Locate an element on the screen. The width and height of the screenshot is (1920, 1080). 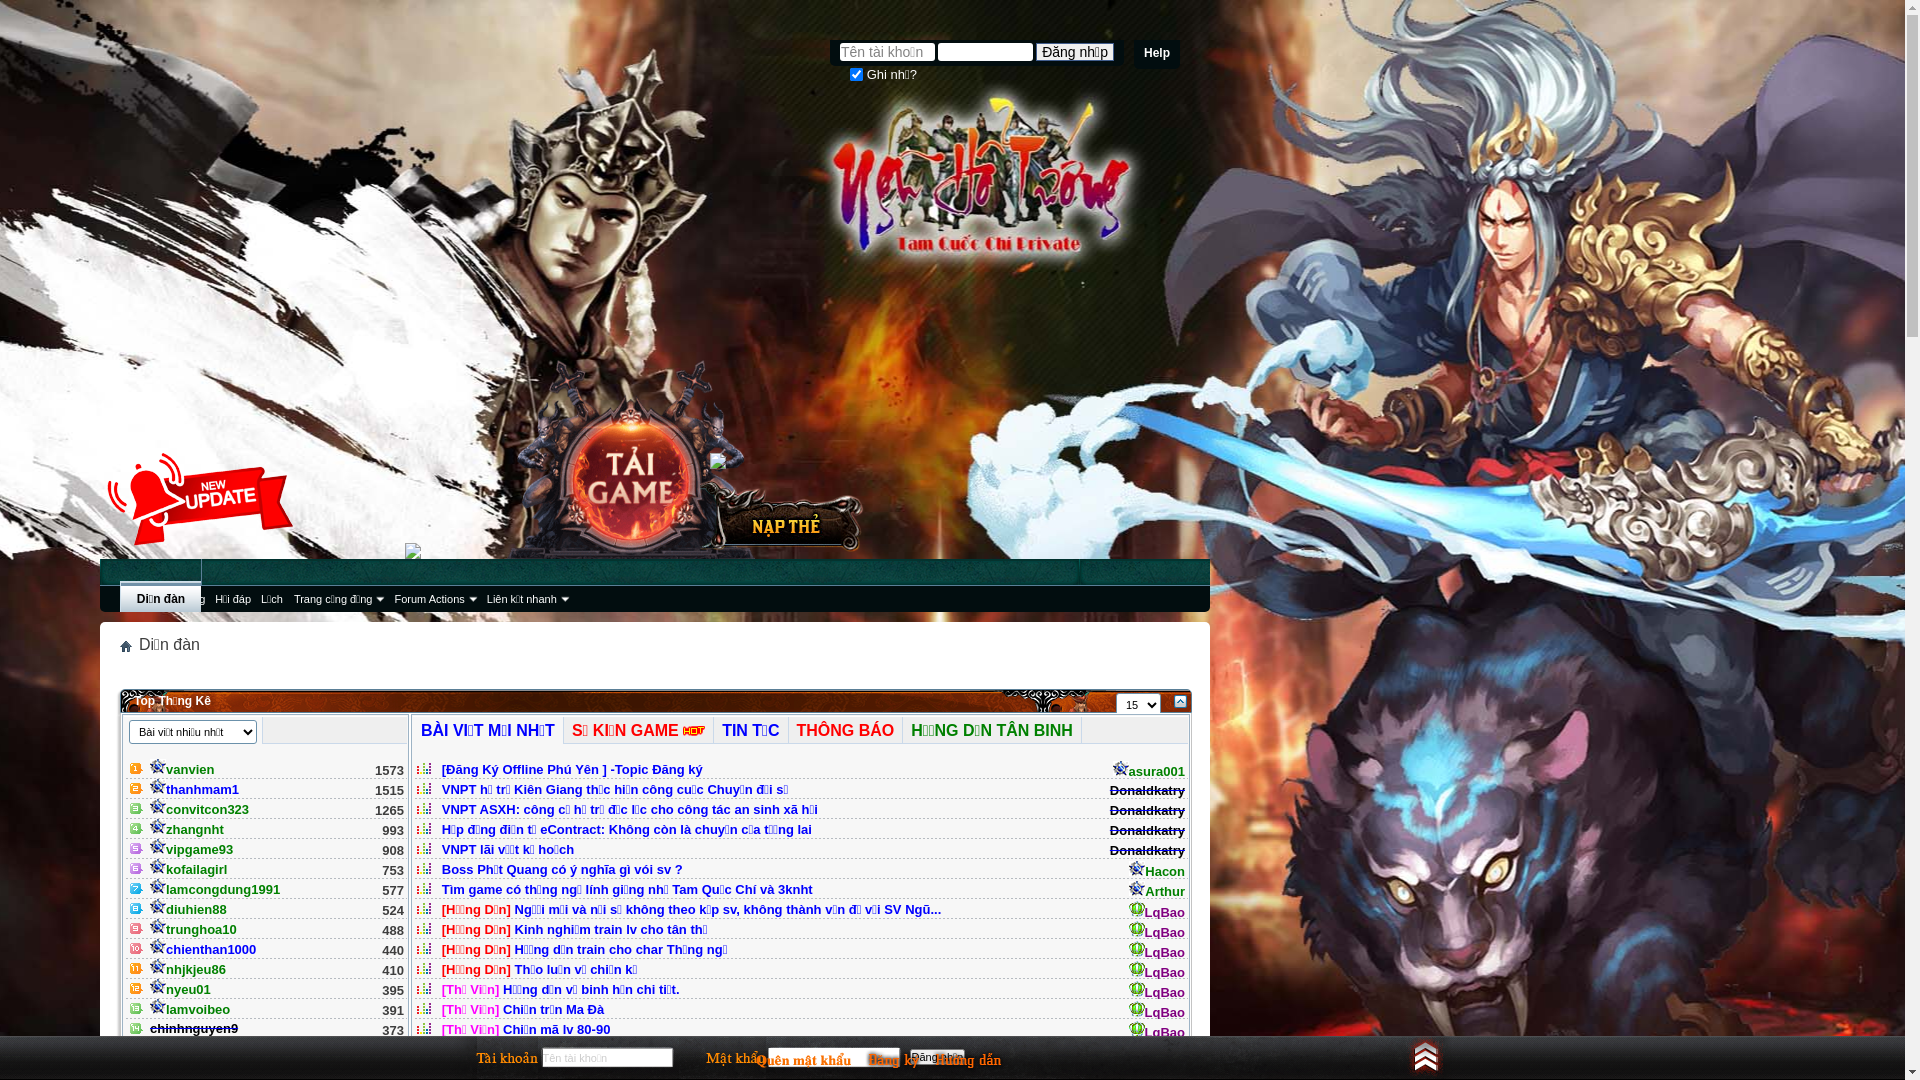
lamcongdung1991 is located at coordinates (215, 890).